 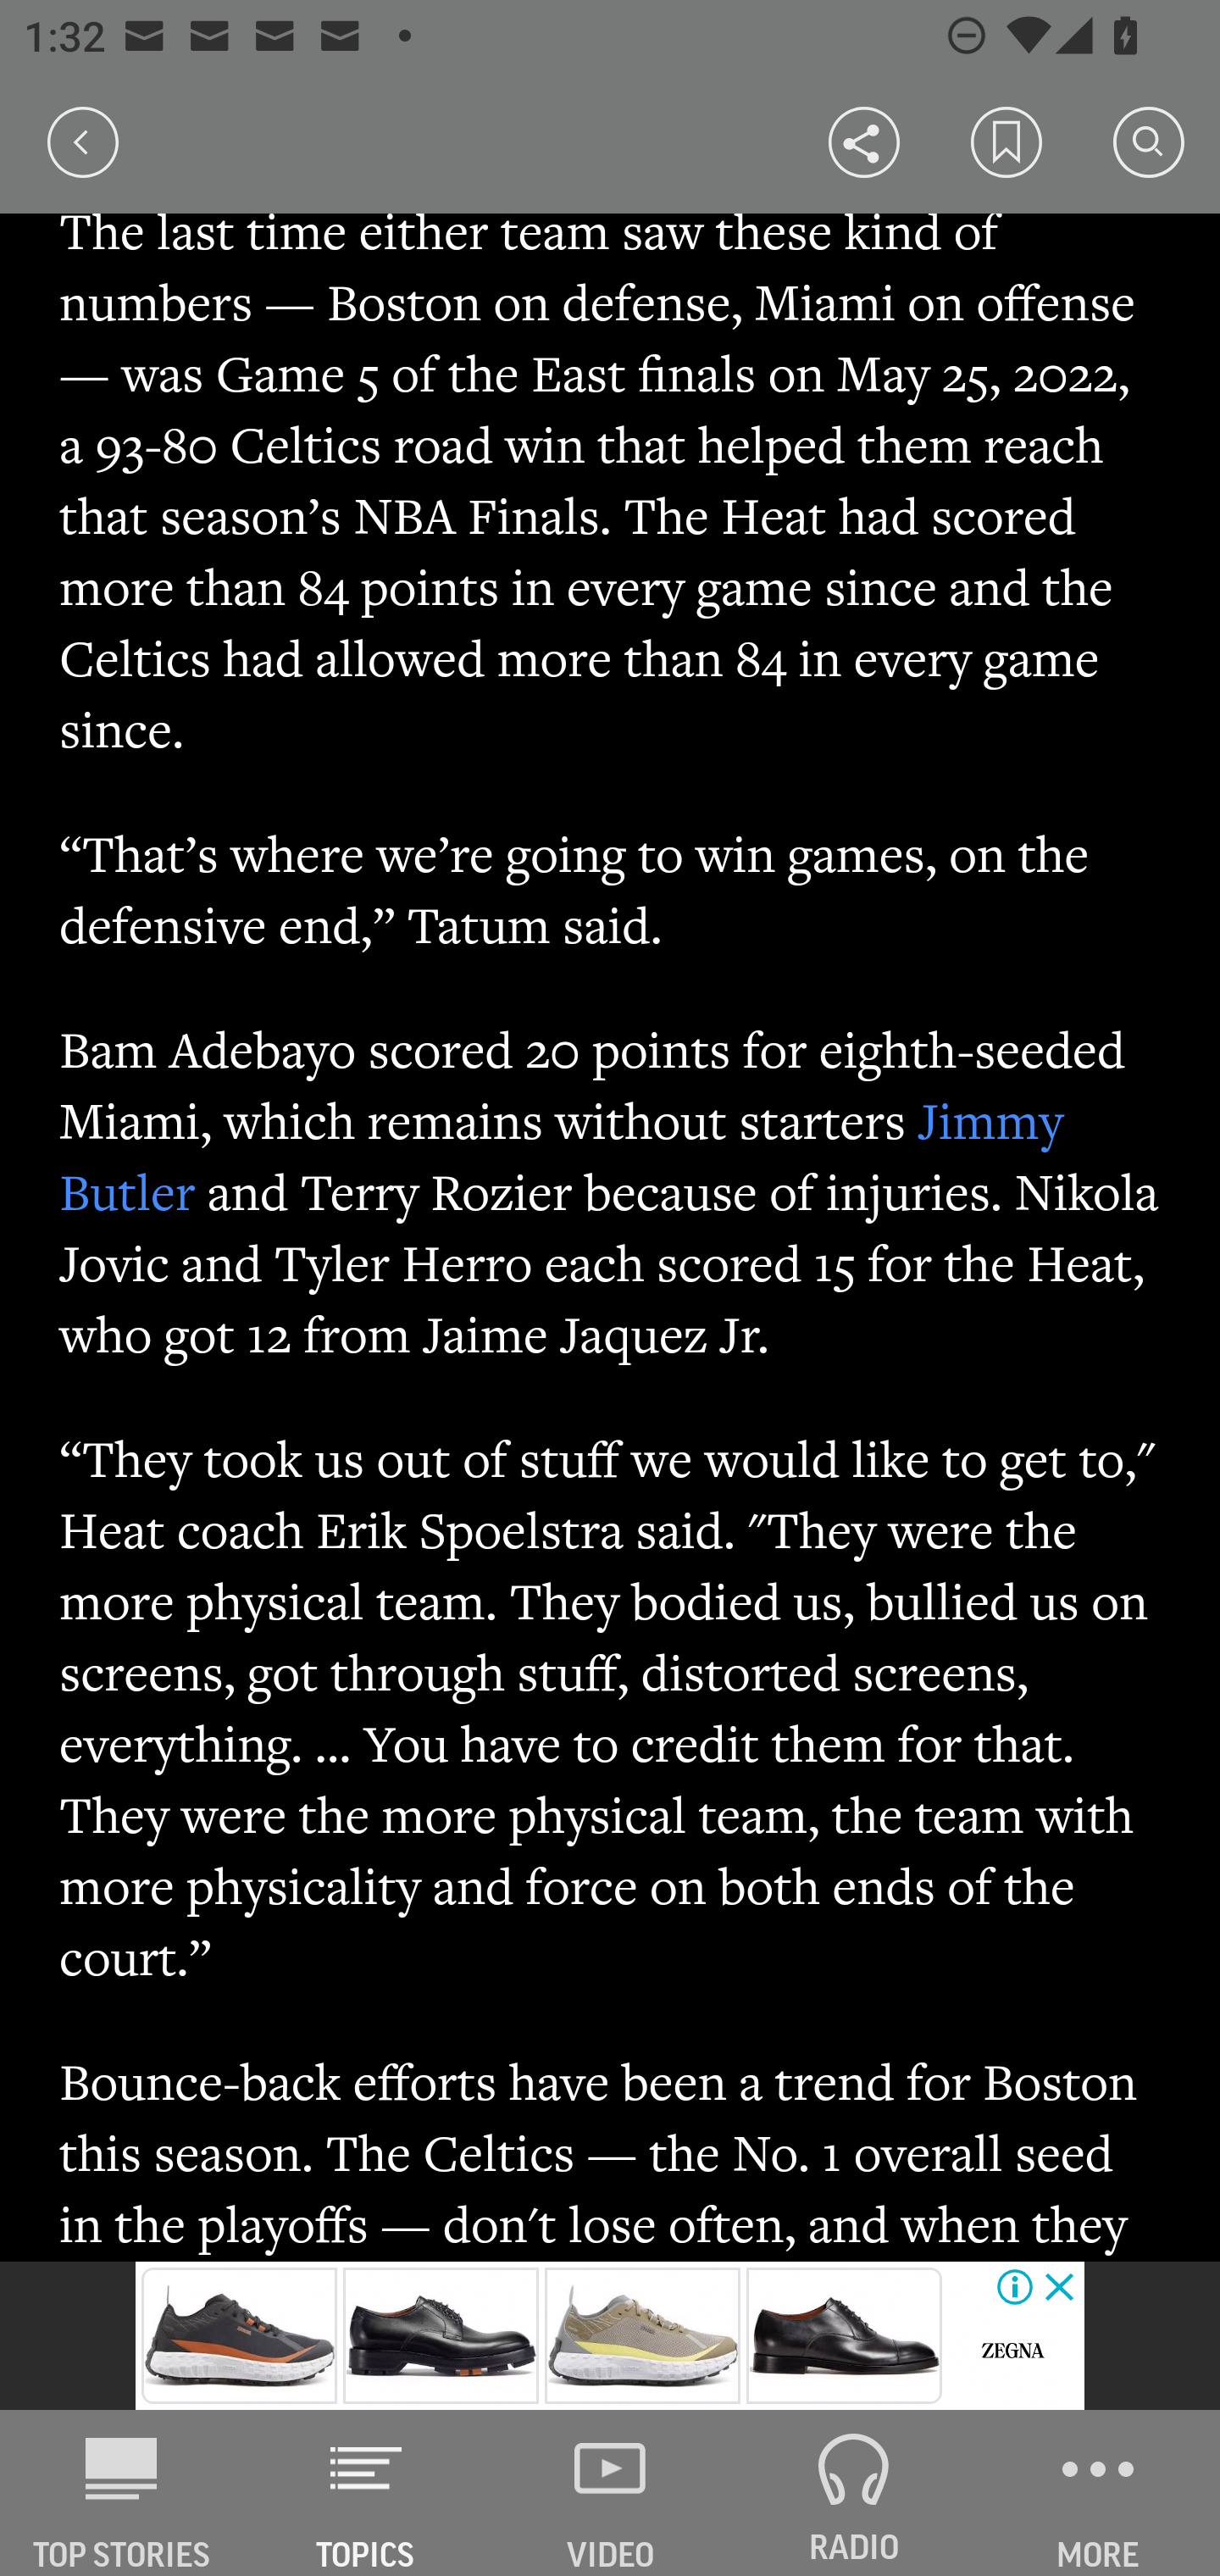 I want to click on VIDEO, so click(x=610, y=2493).